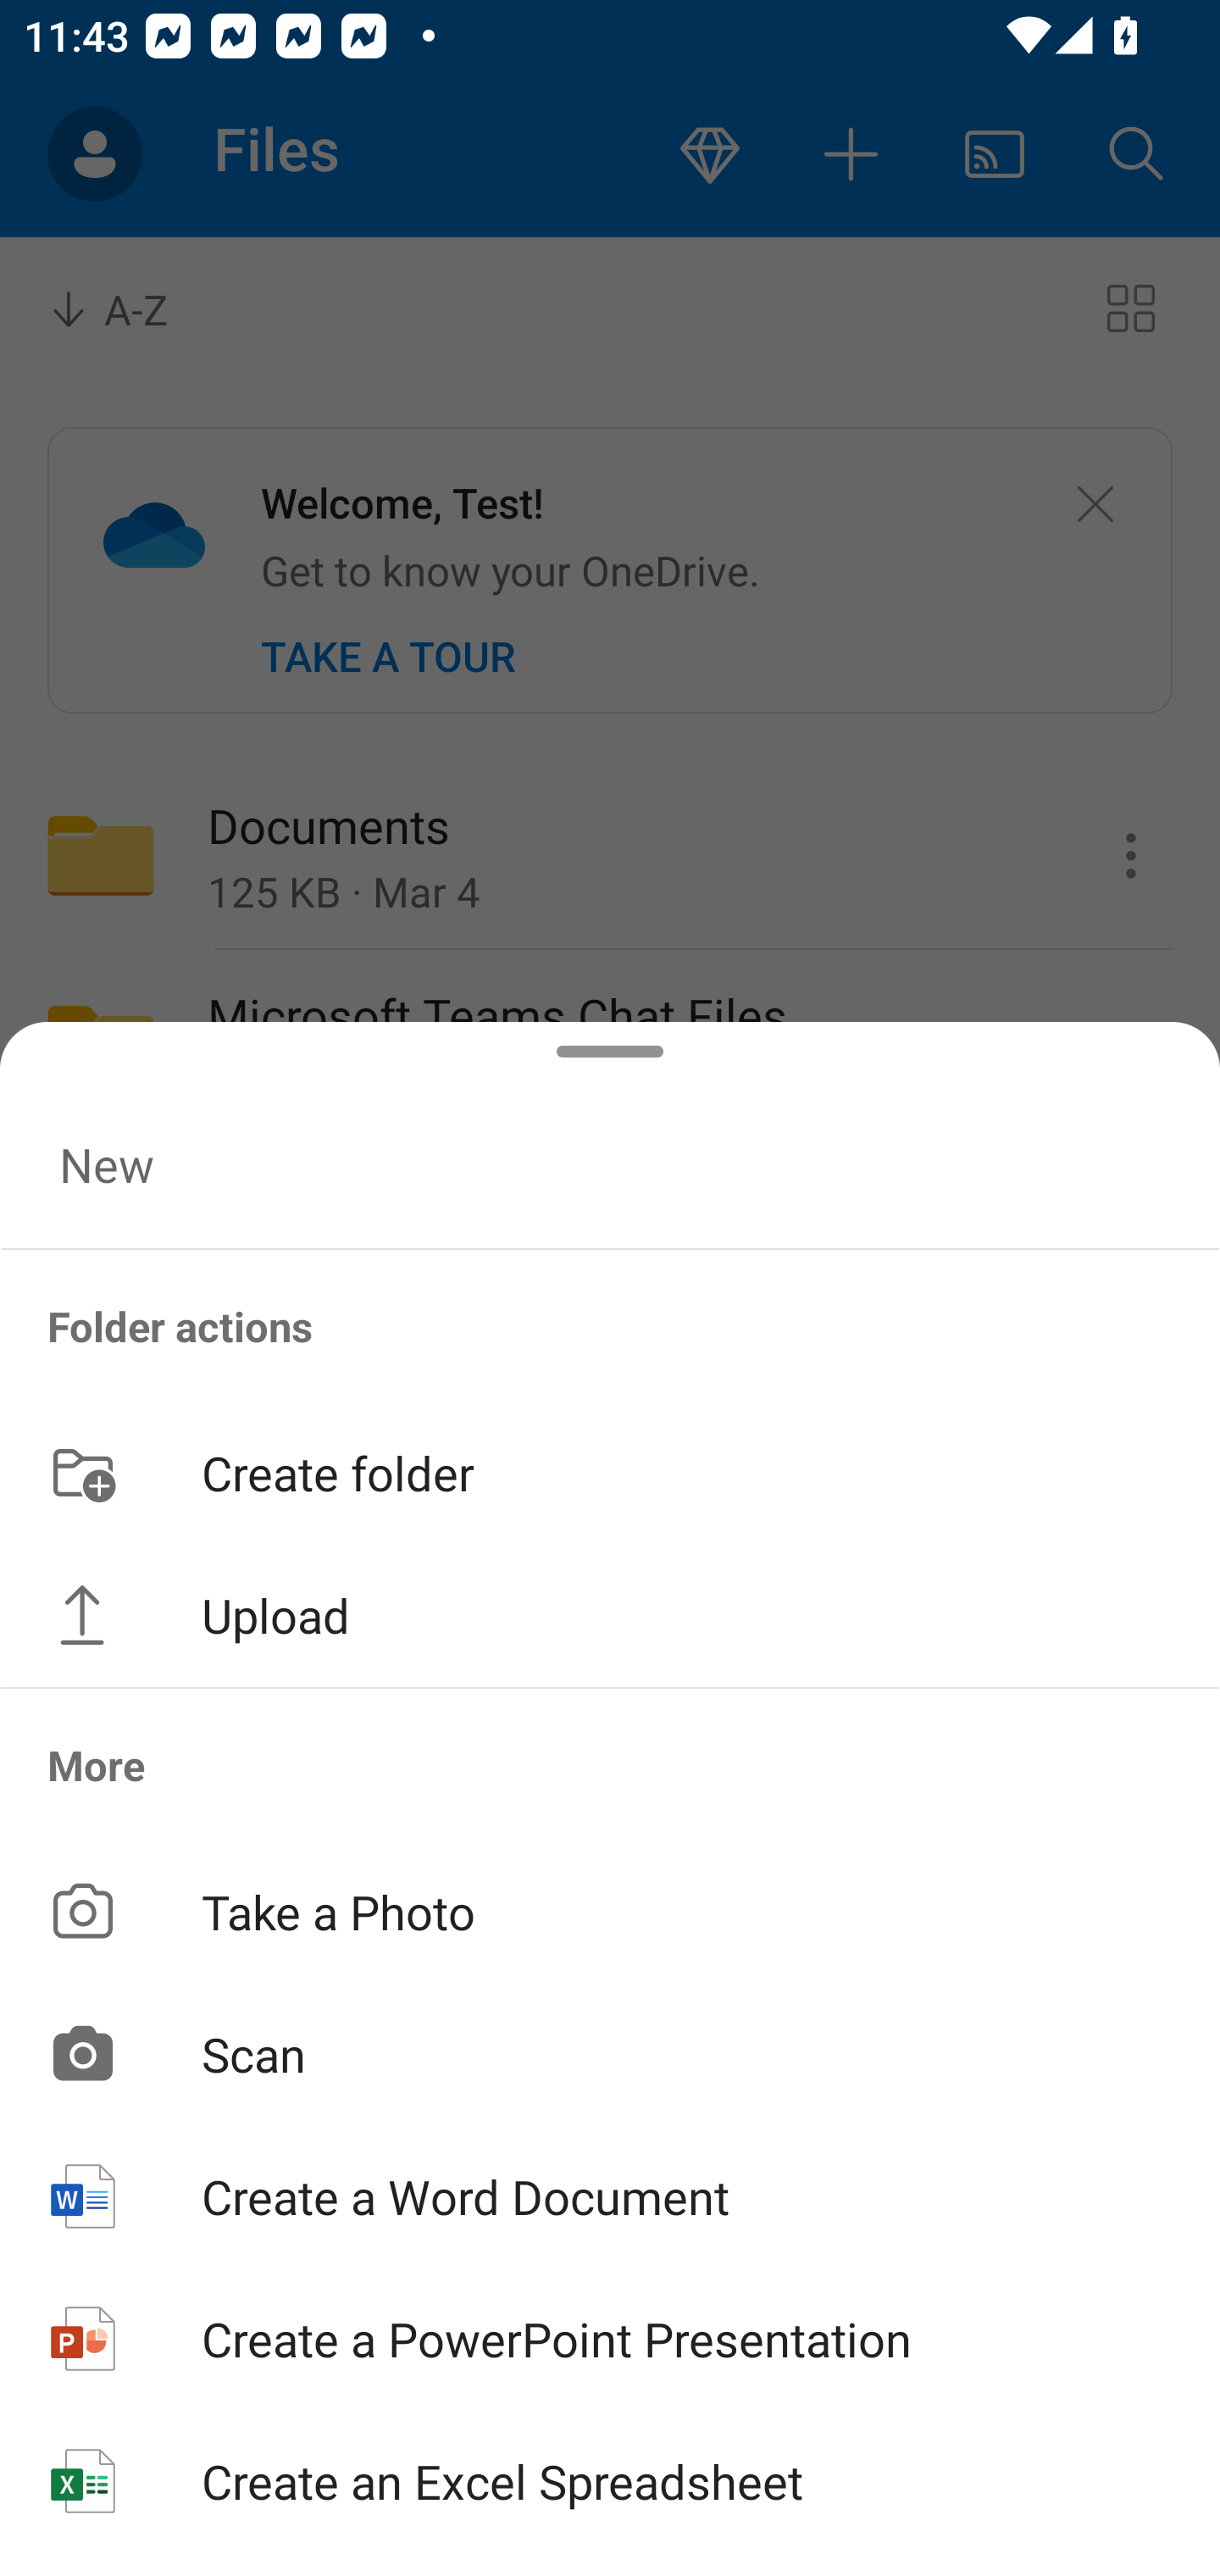 The width and height of the screenshot is (1220, 2576). What do you see at coordinates (610, 1911) in the screenshot?
I see `Take a Photo button Take a Photo` at bounding box center [610, 1911].